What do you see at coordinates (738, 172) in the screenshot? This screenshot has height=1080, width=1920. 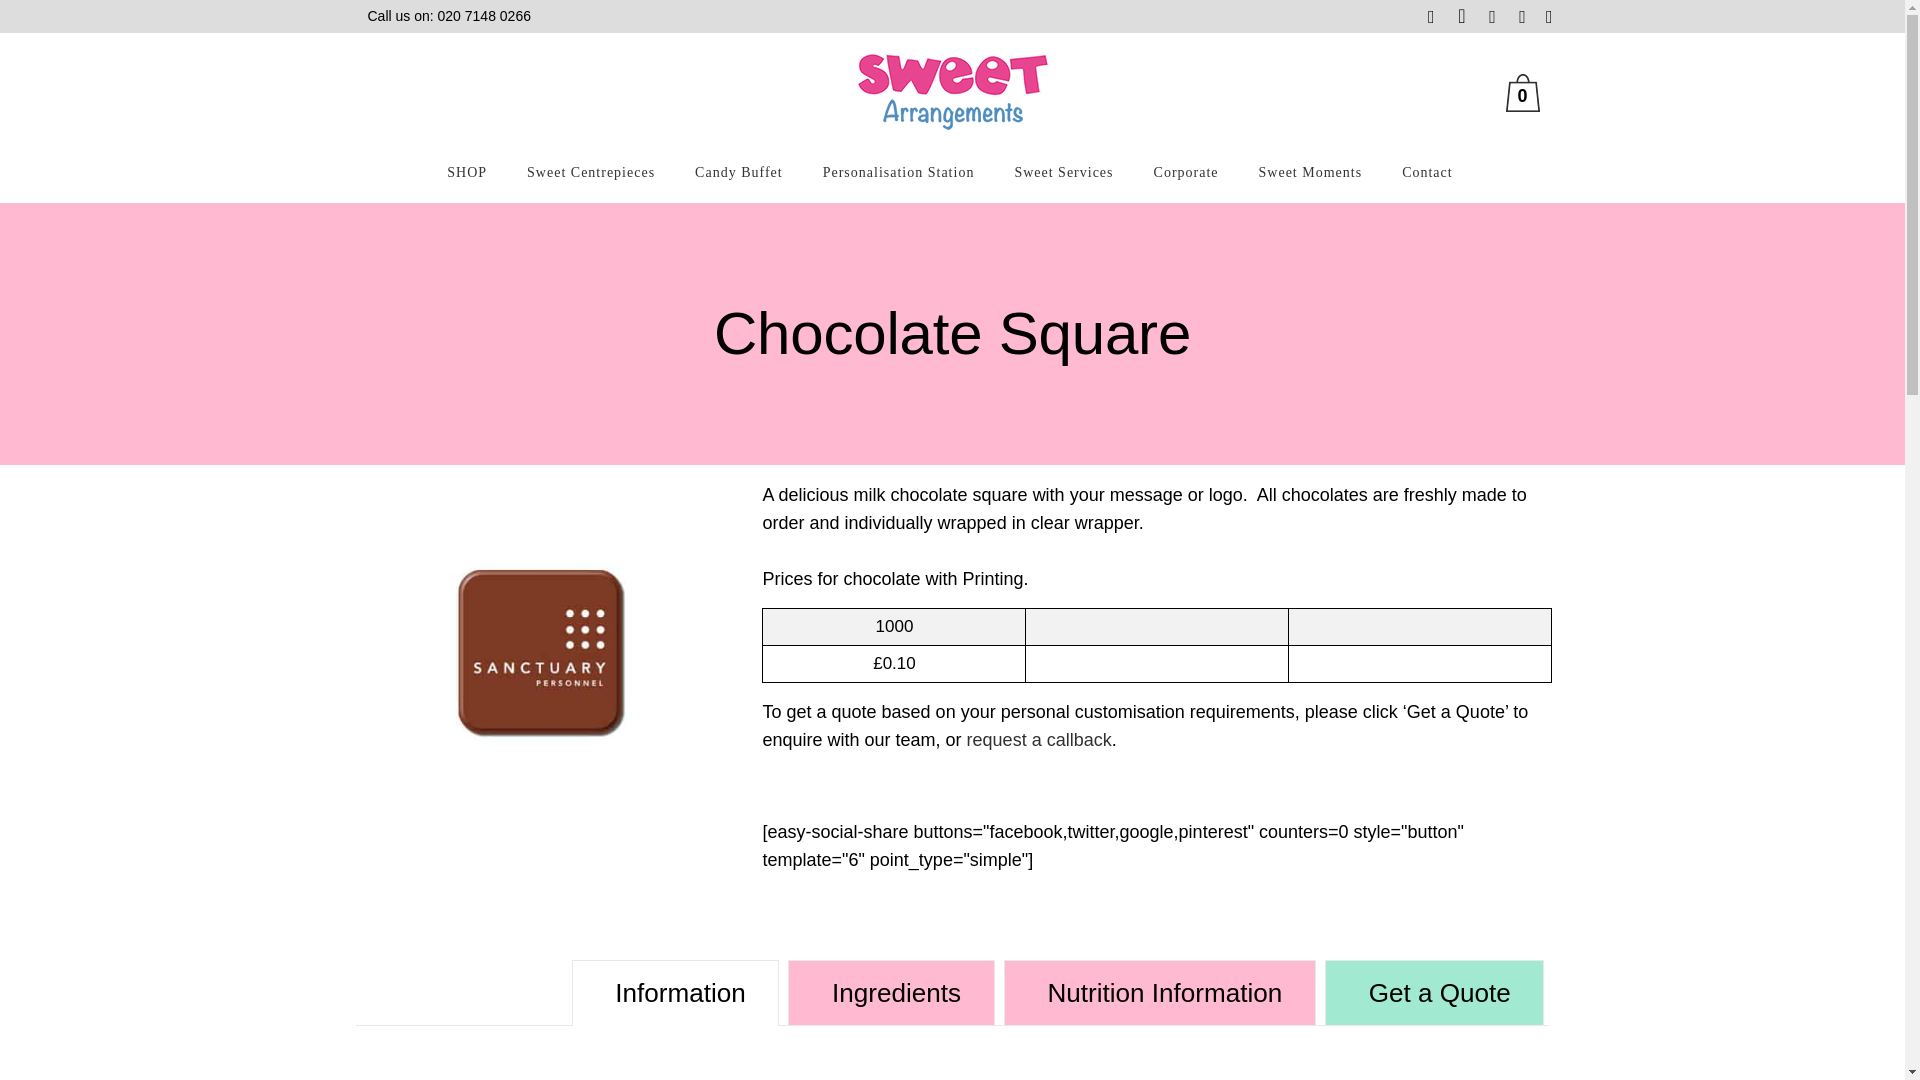 I see `Candy Buffet` at bounding box center [738, 172].